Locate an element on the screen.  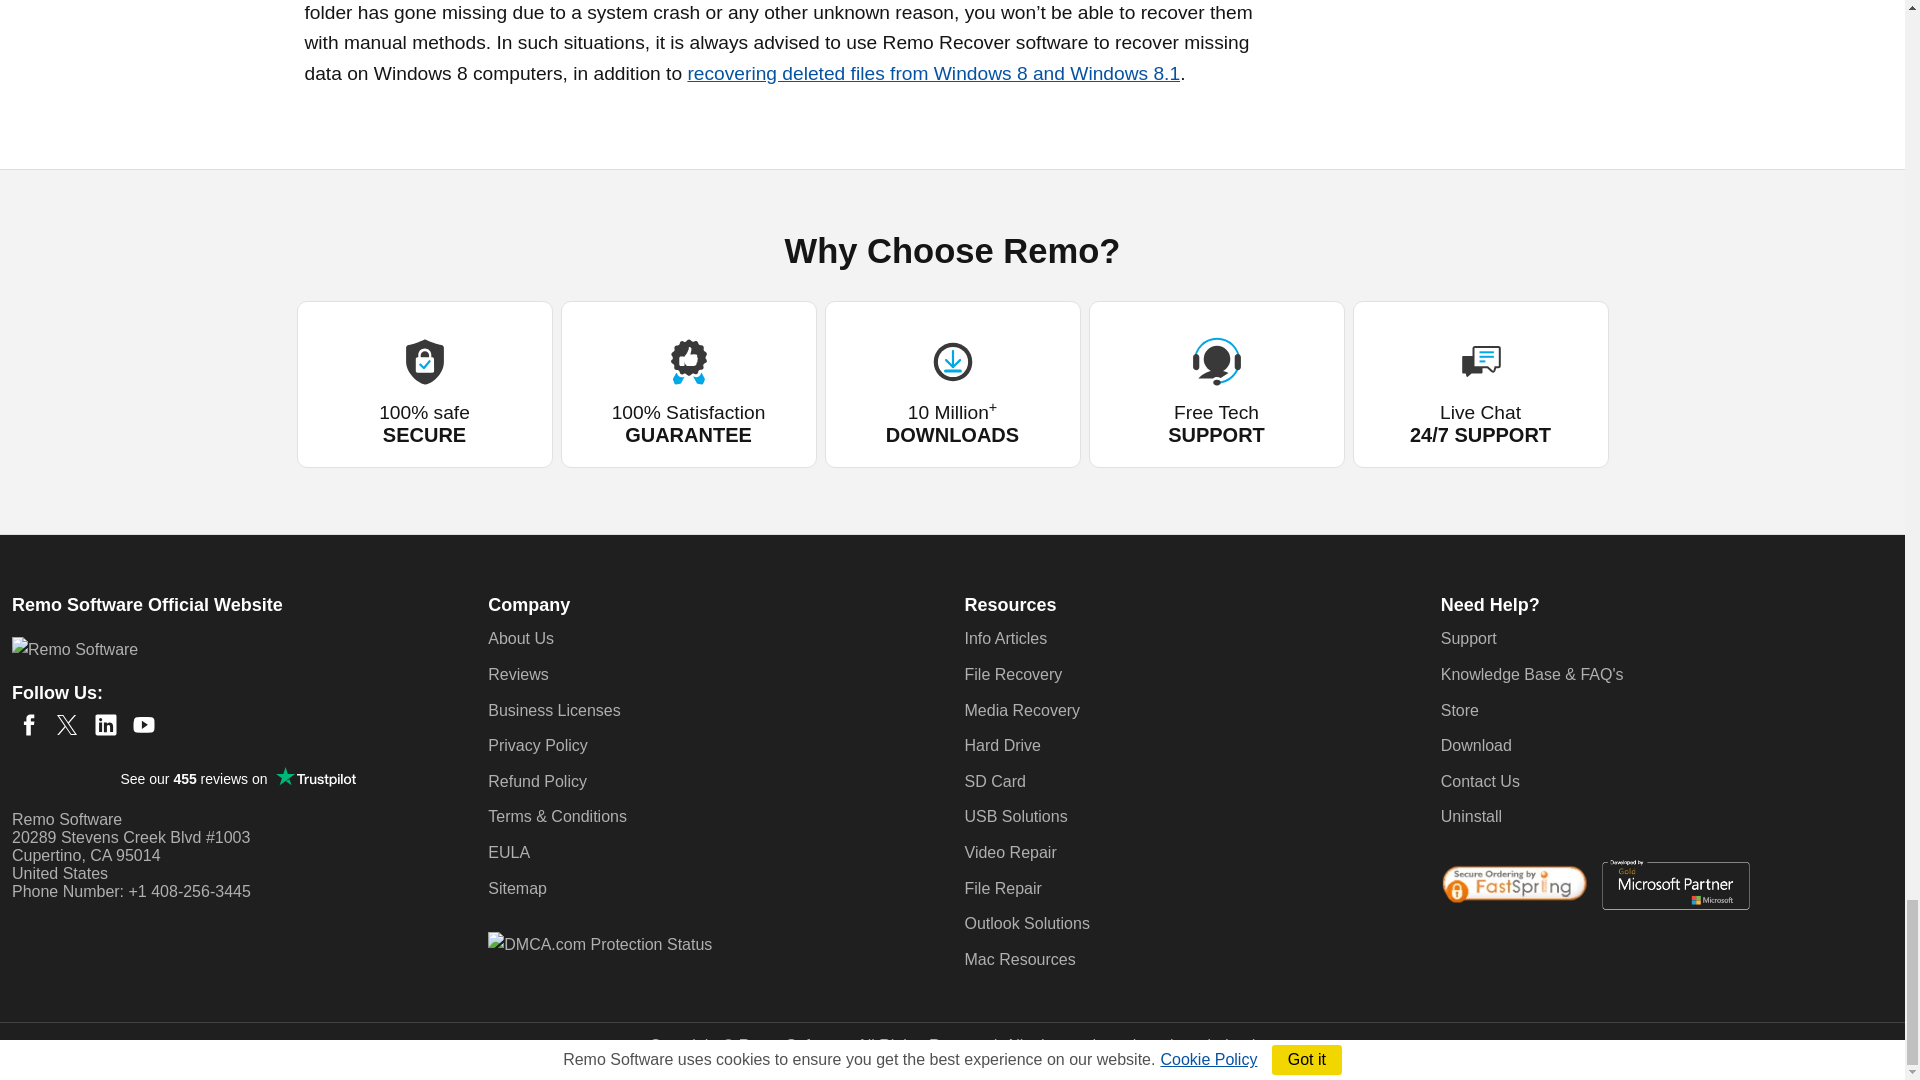
Media Recovery is located at coordinates (1021, 710).